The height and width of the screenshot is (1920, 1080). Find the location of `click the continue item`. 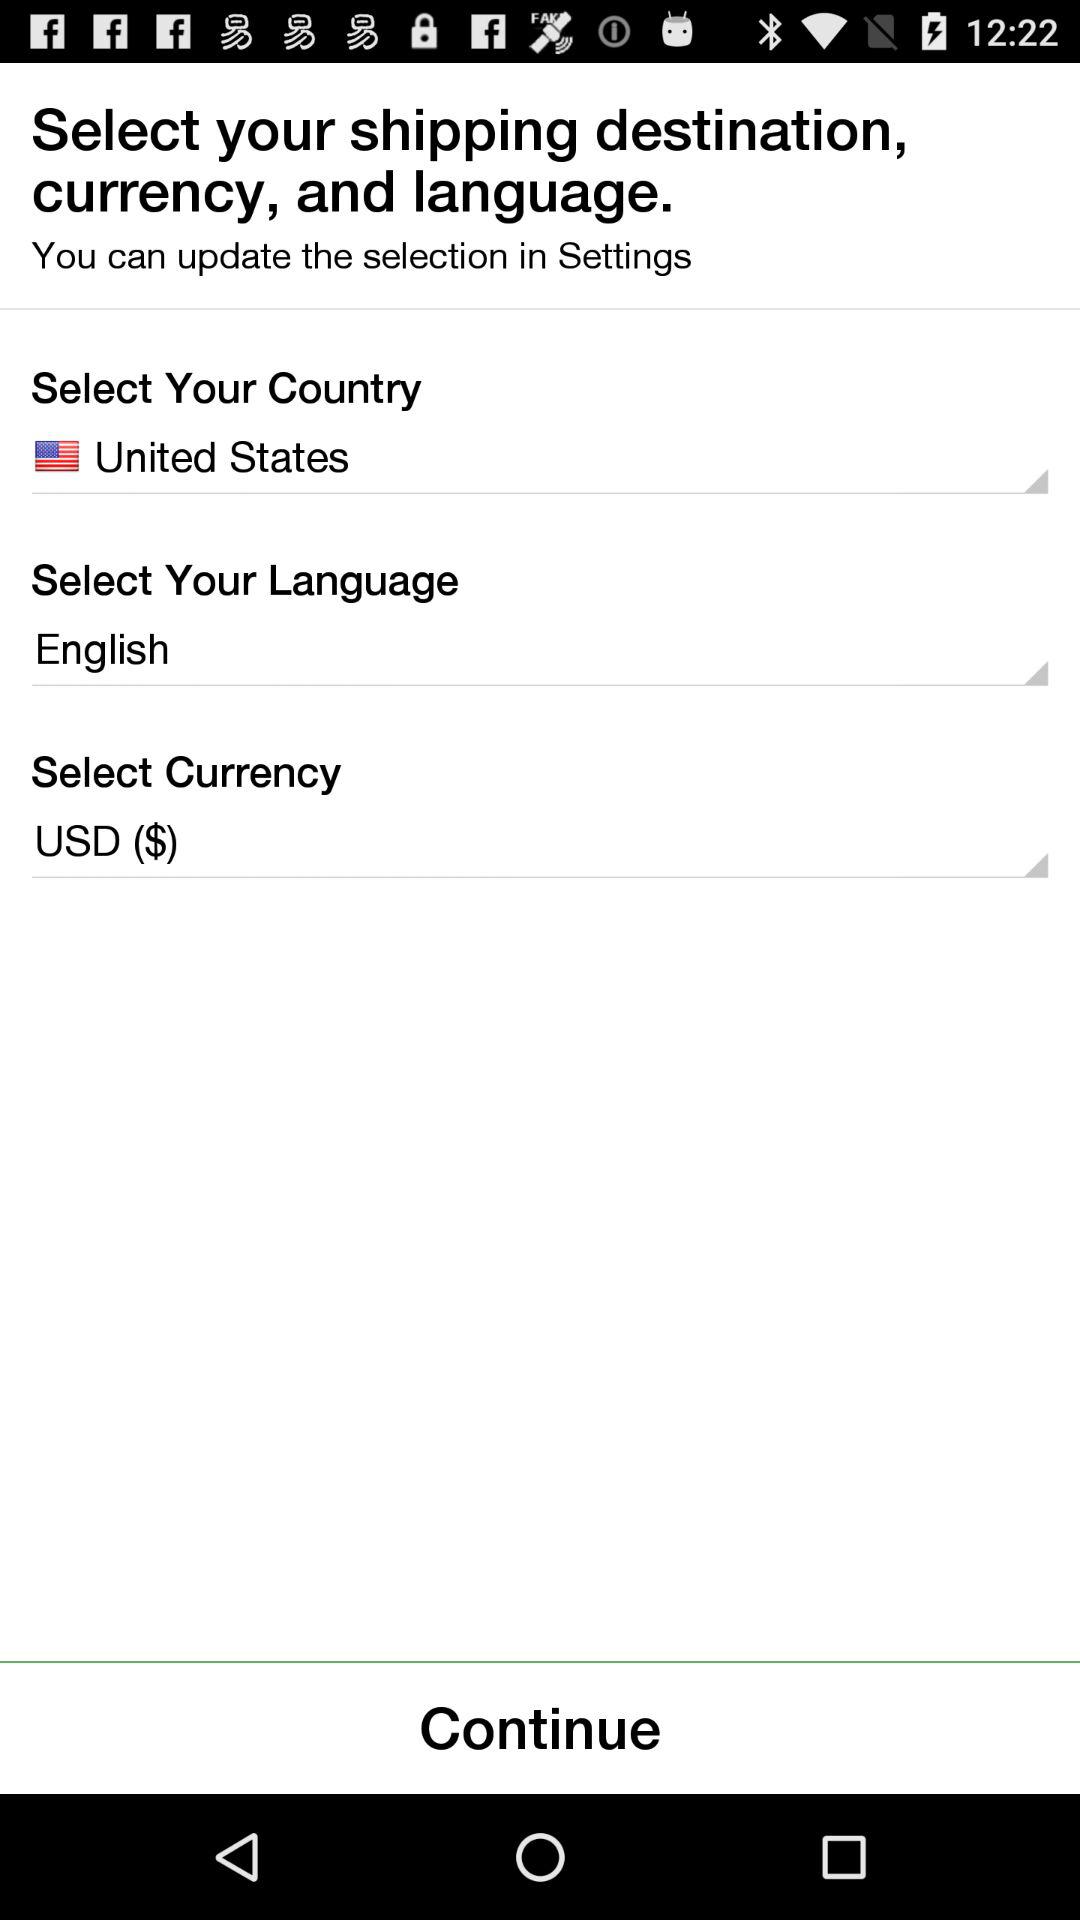

click the continue item is located at coordinates (540, 1728).